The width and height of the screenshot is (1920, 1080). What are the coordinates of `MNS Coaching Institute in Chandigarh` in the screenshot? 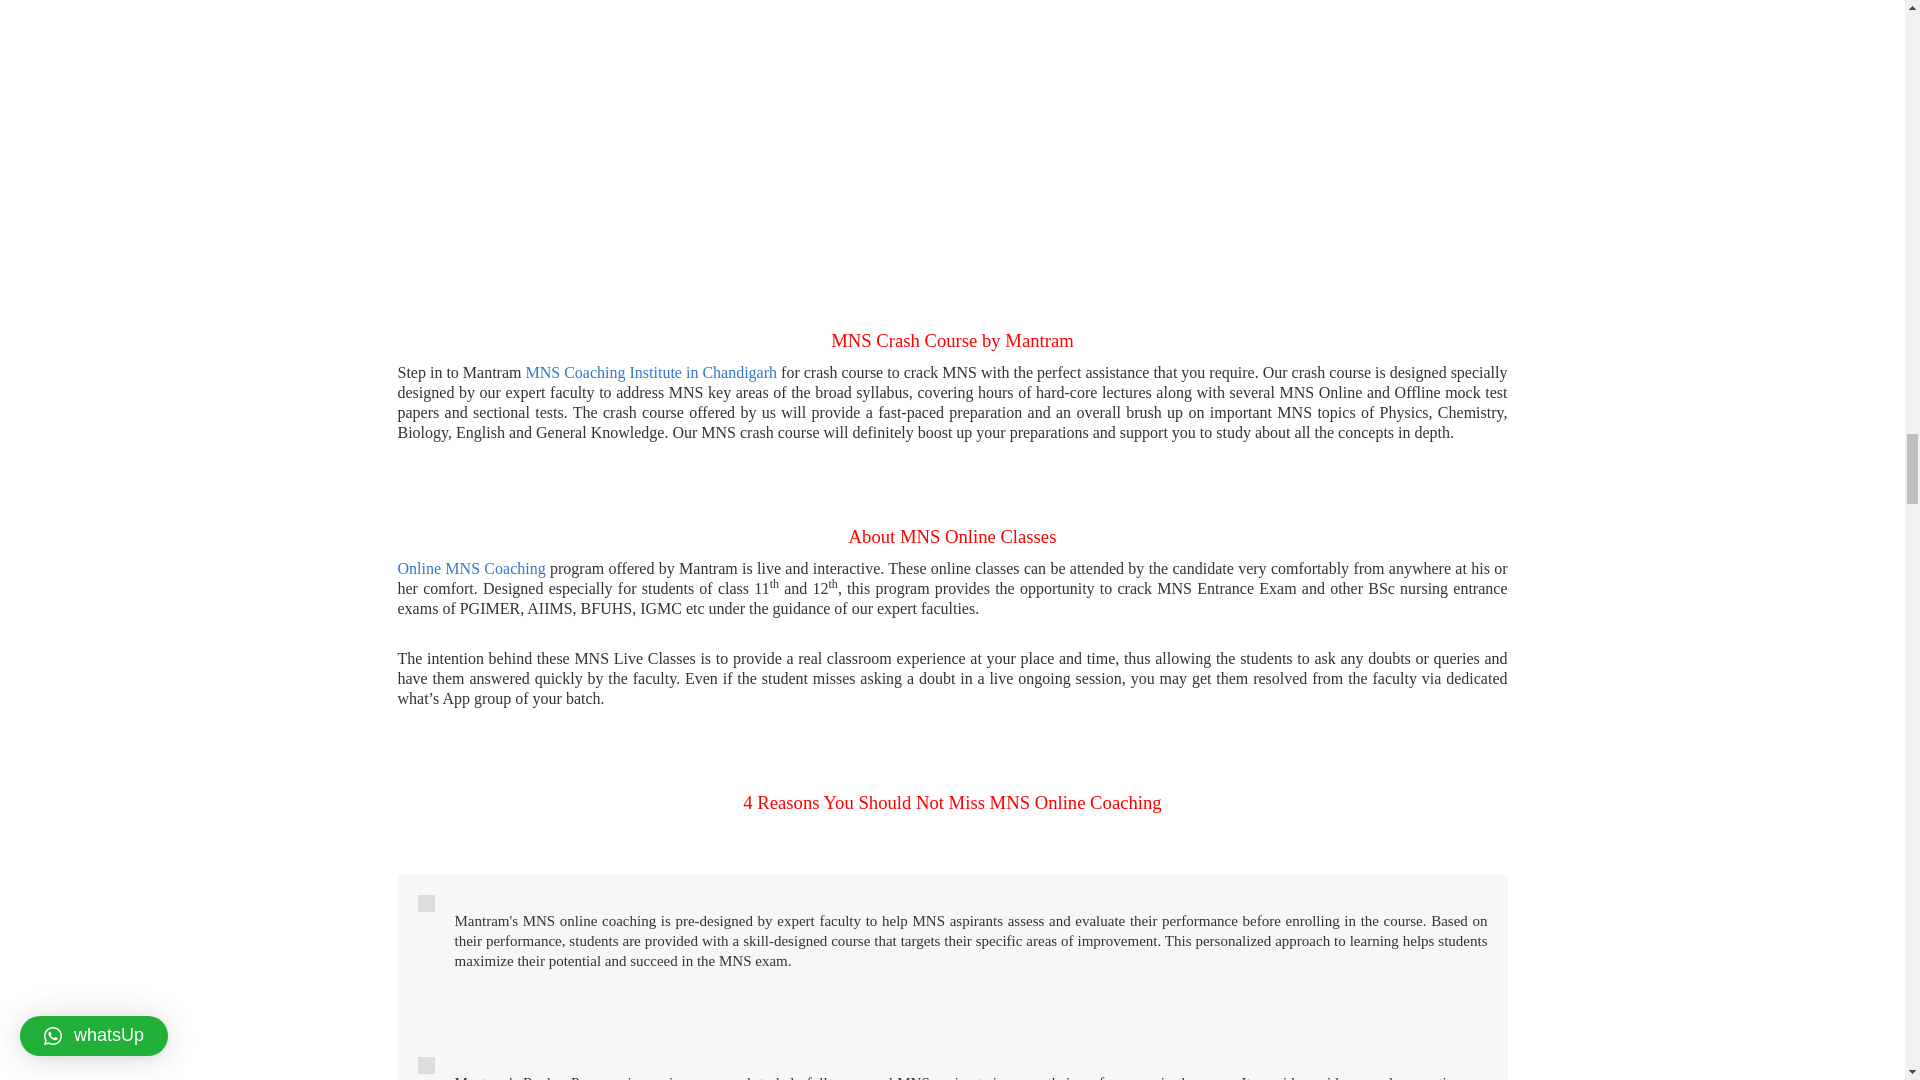 It's located at (652, 372).